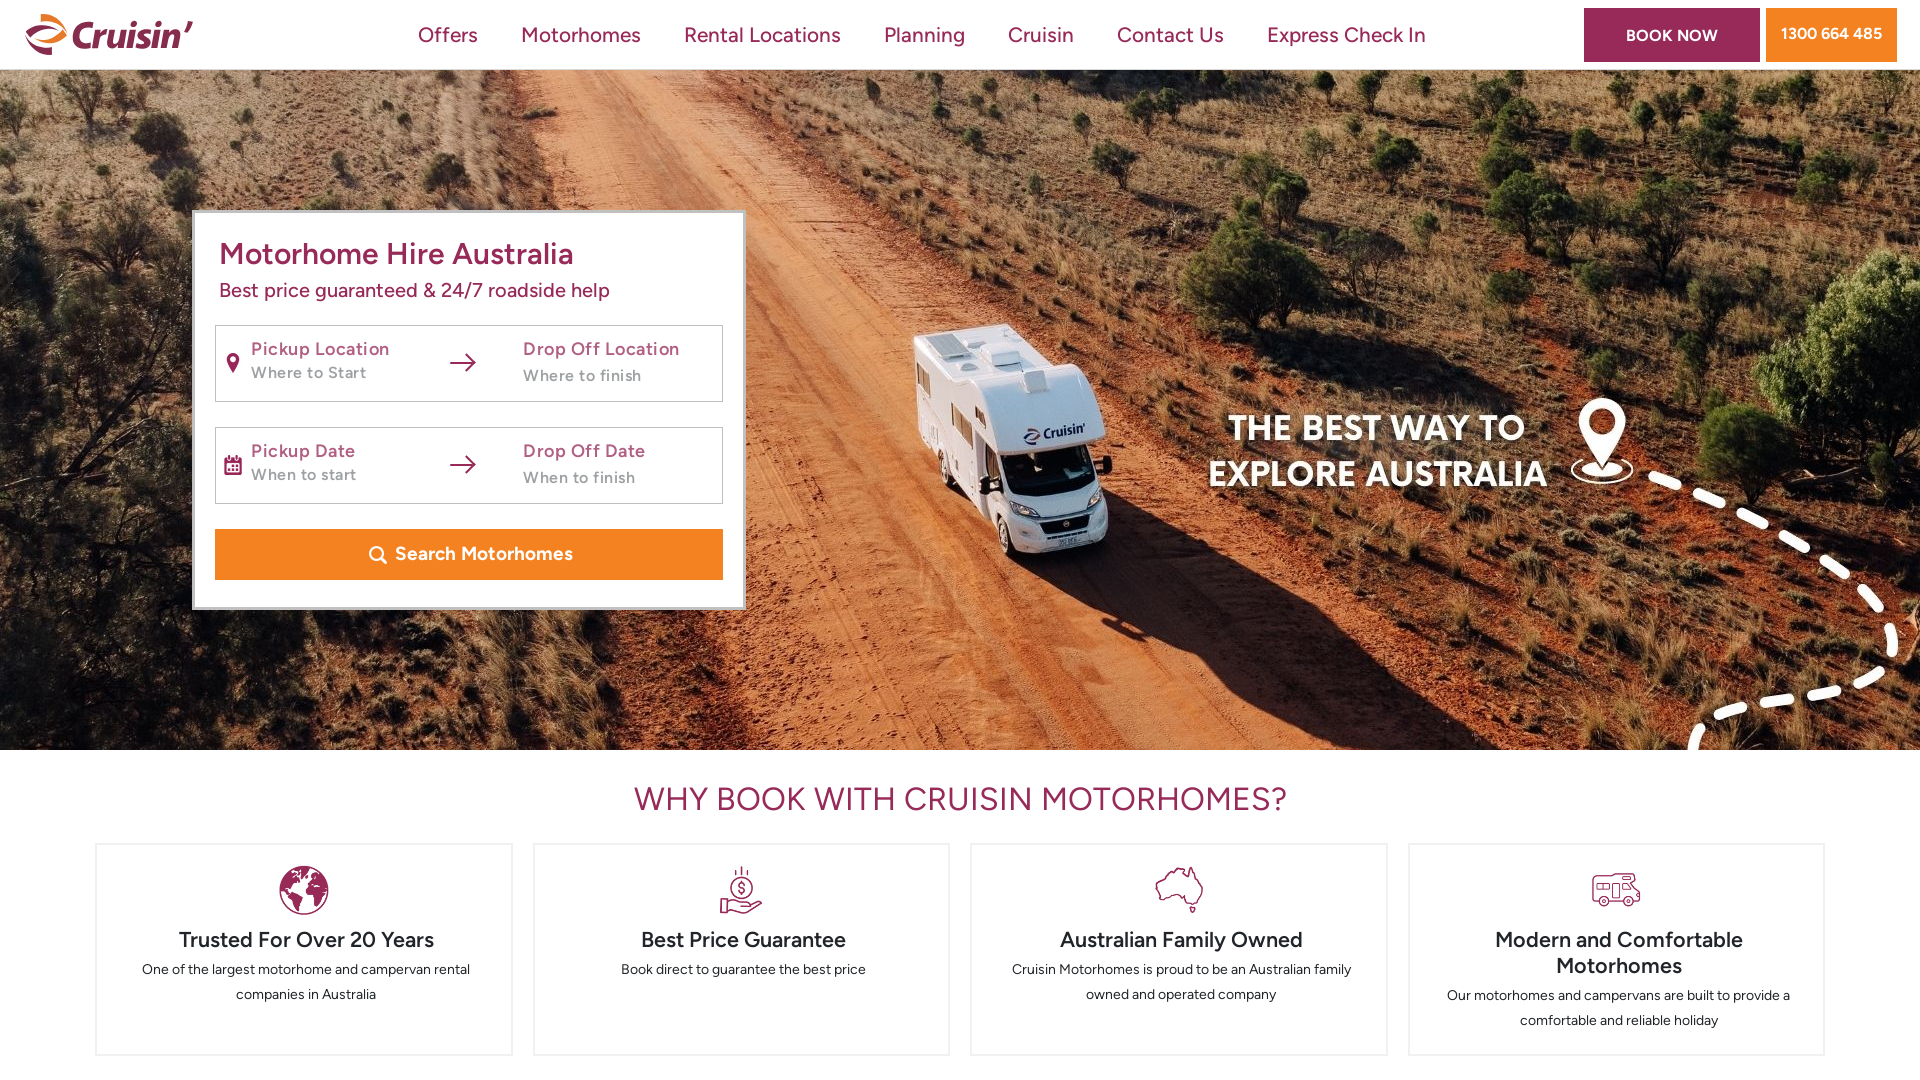 Image resolution: width=1920 pixels, height=1080 pixels. Describe the element at coordinates (469, 554) in the screenshot. I see `Search Motorhomes` at that location.